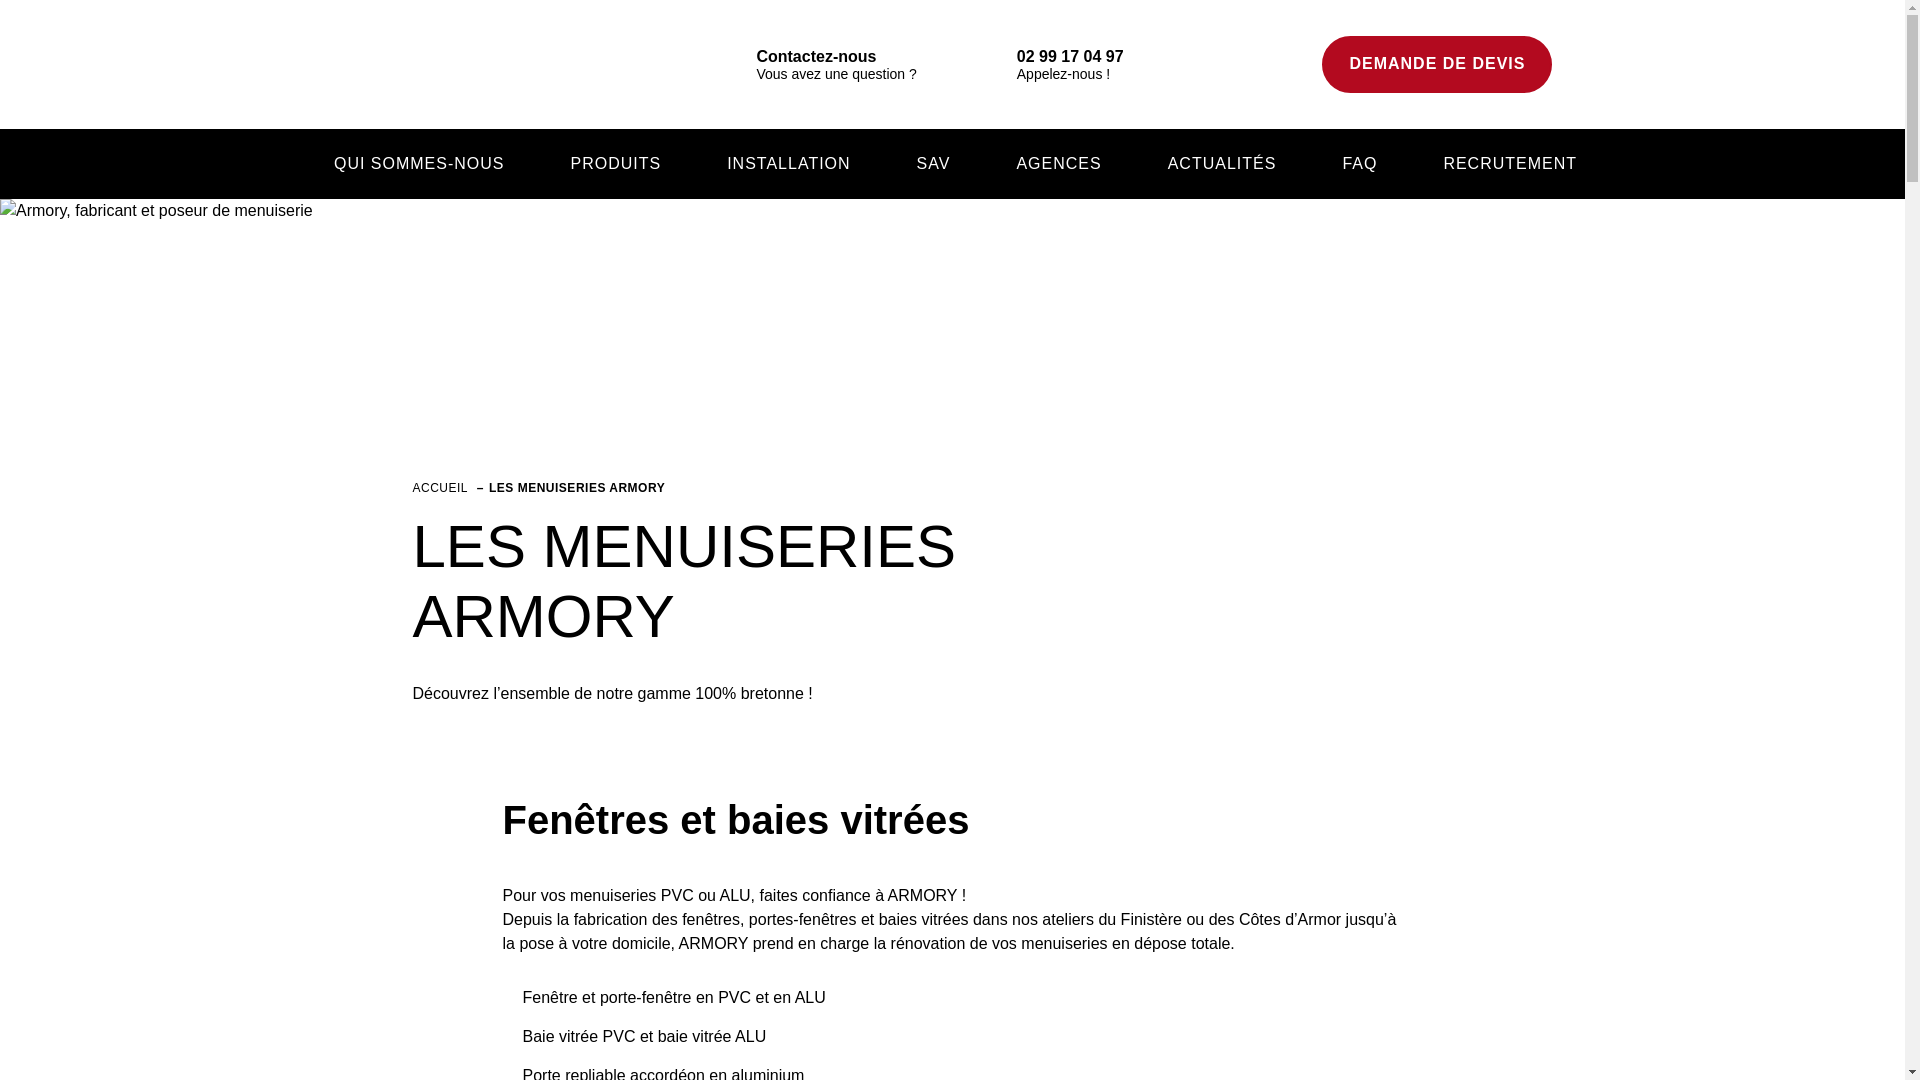 This screenshot has height=1080, width=1920. Describe the element at coordinates (1356, 164) in the screenshot. I see `FAQ` at that location.